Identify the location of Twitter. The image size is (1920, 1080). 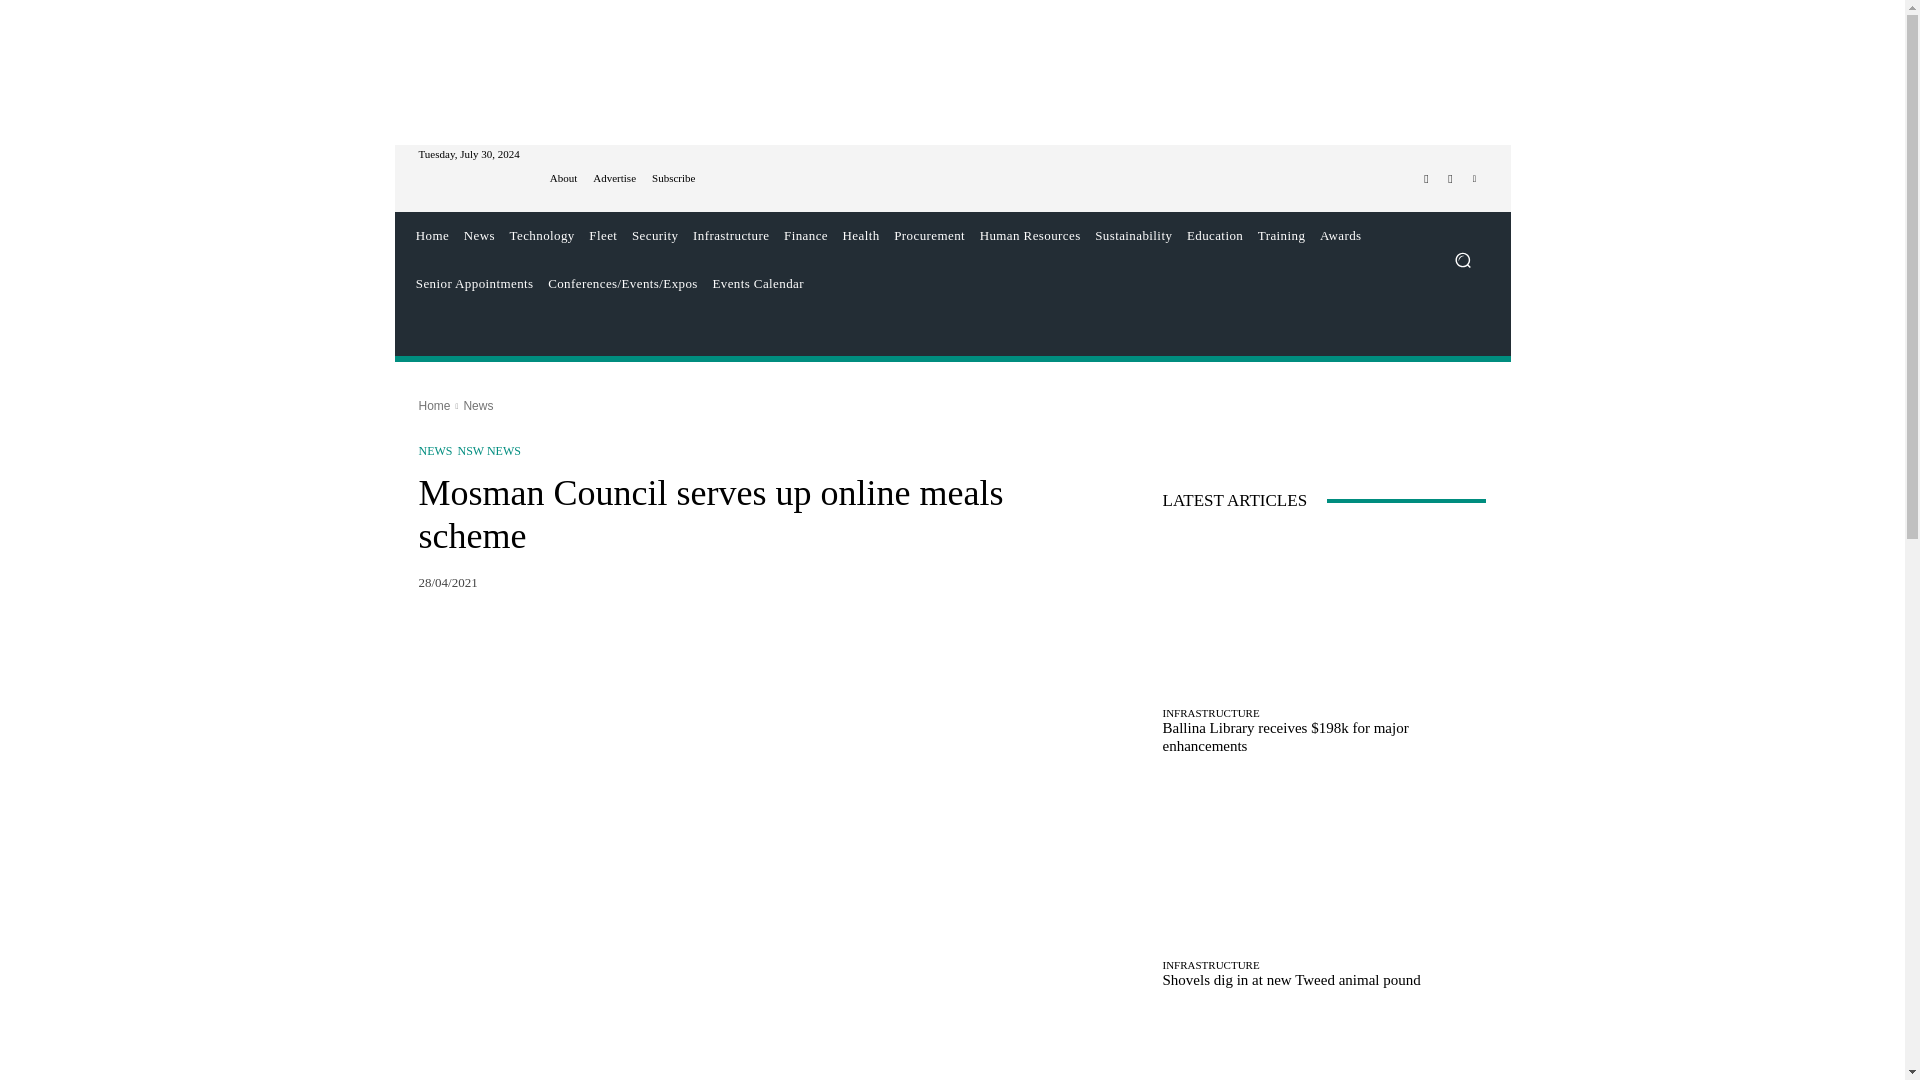
(1450, 179).